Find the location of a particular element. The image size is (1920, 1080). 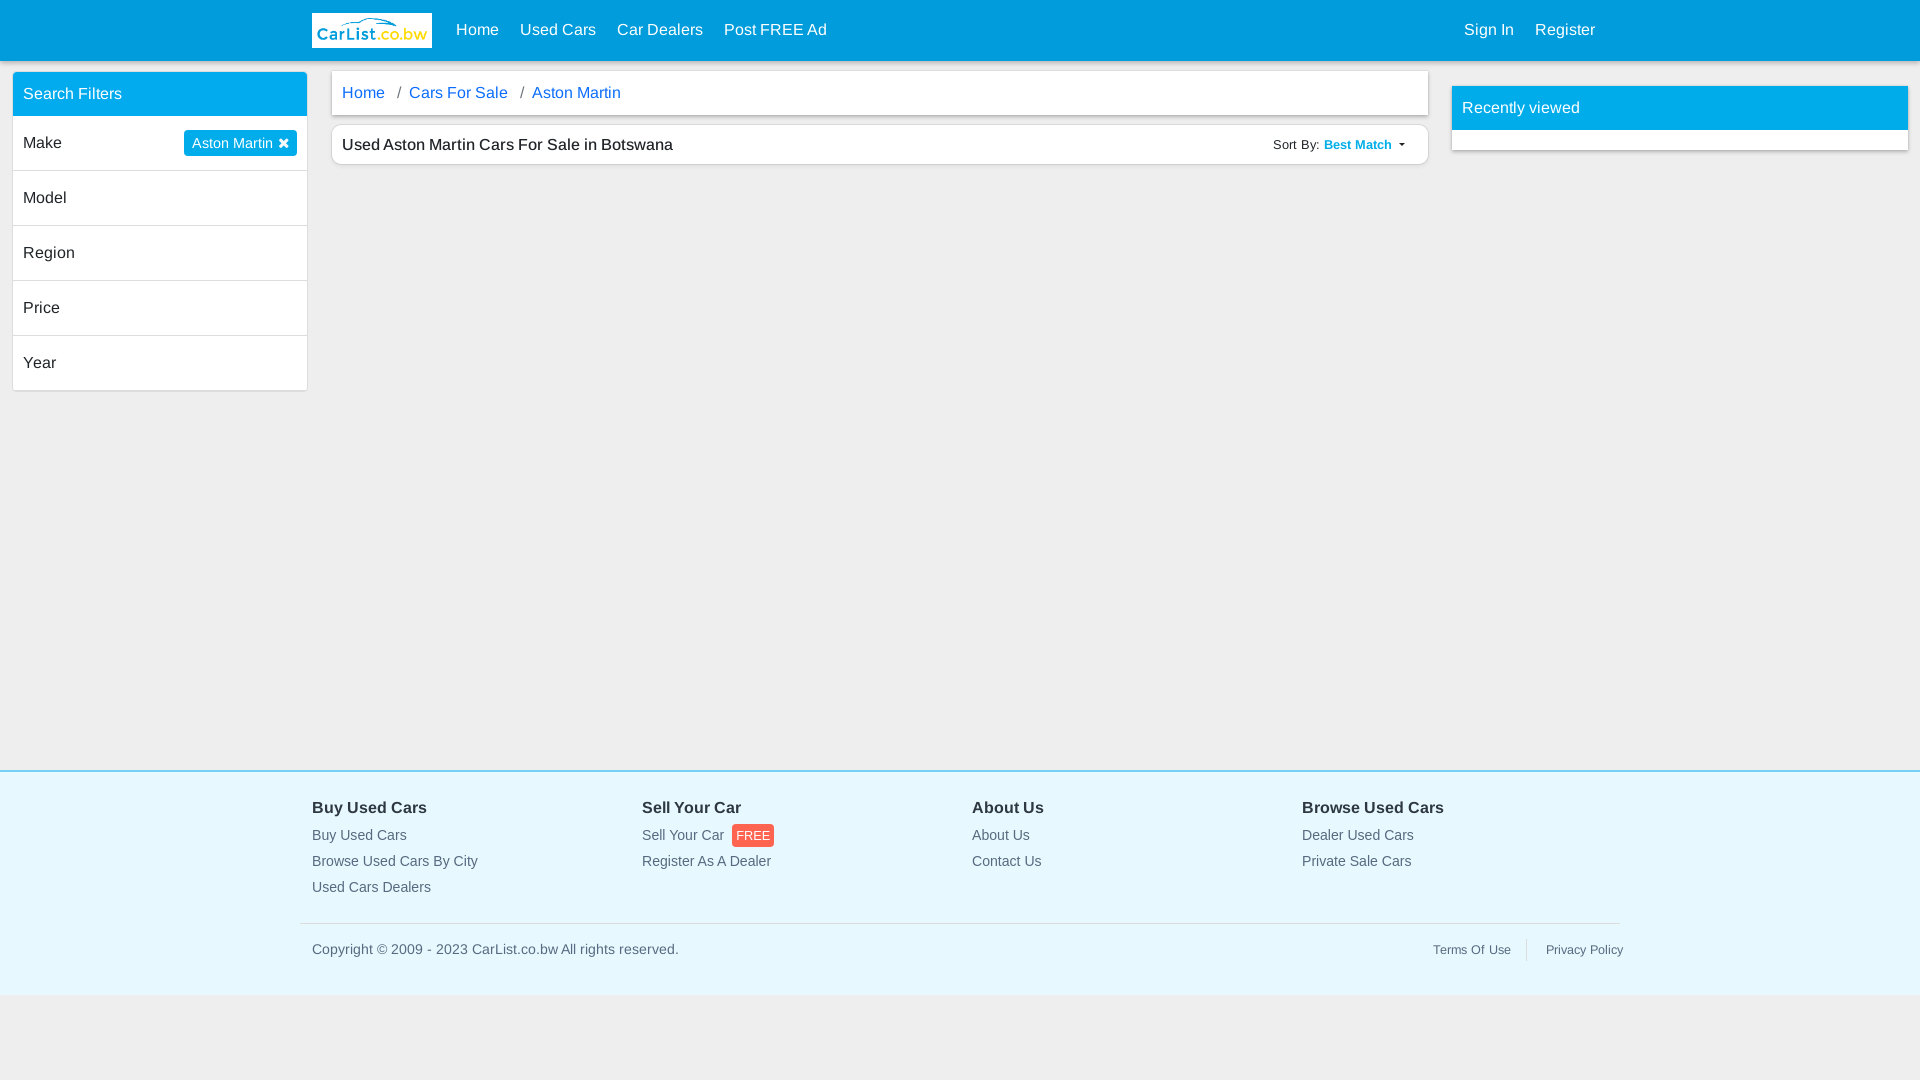

Car Dealers is located at coordinates (660, 30).